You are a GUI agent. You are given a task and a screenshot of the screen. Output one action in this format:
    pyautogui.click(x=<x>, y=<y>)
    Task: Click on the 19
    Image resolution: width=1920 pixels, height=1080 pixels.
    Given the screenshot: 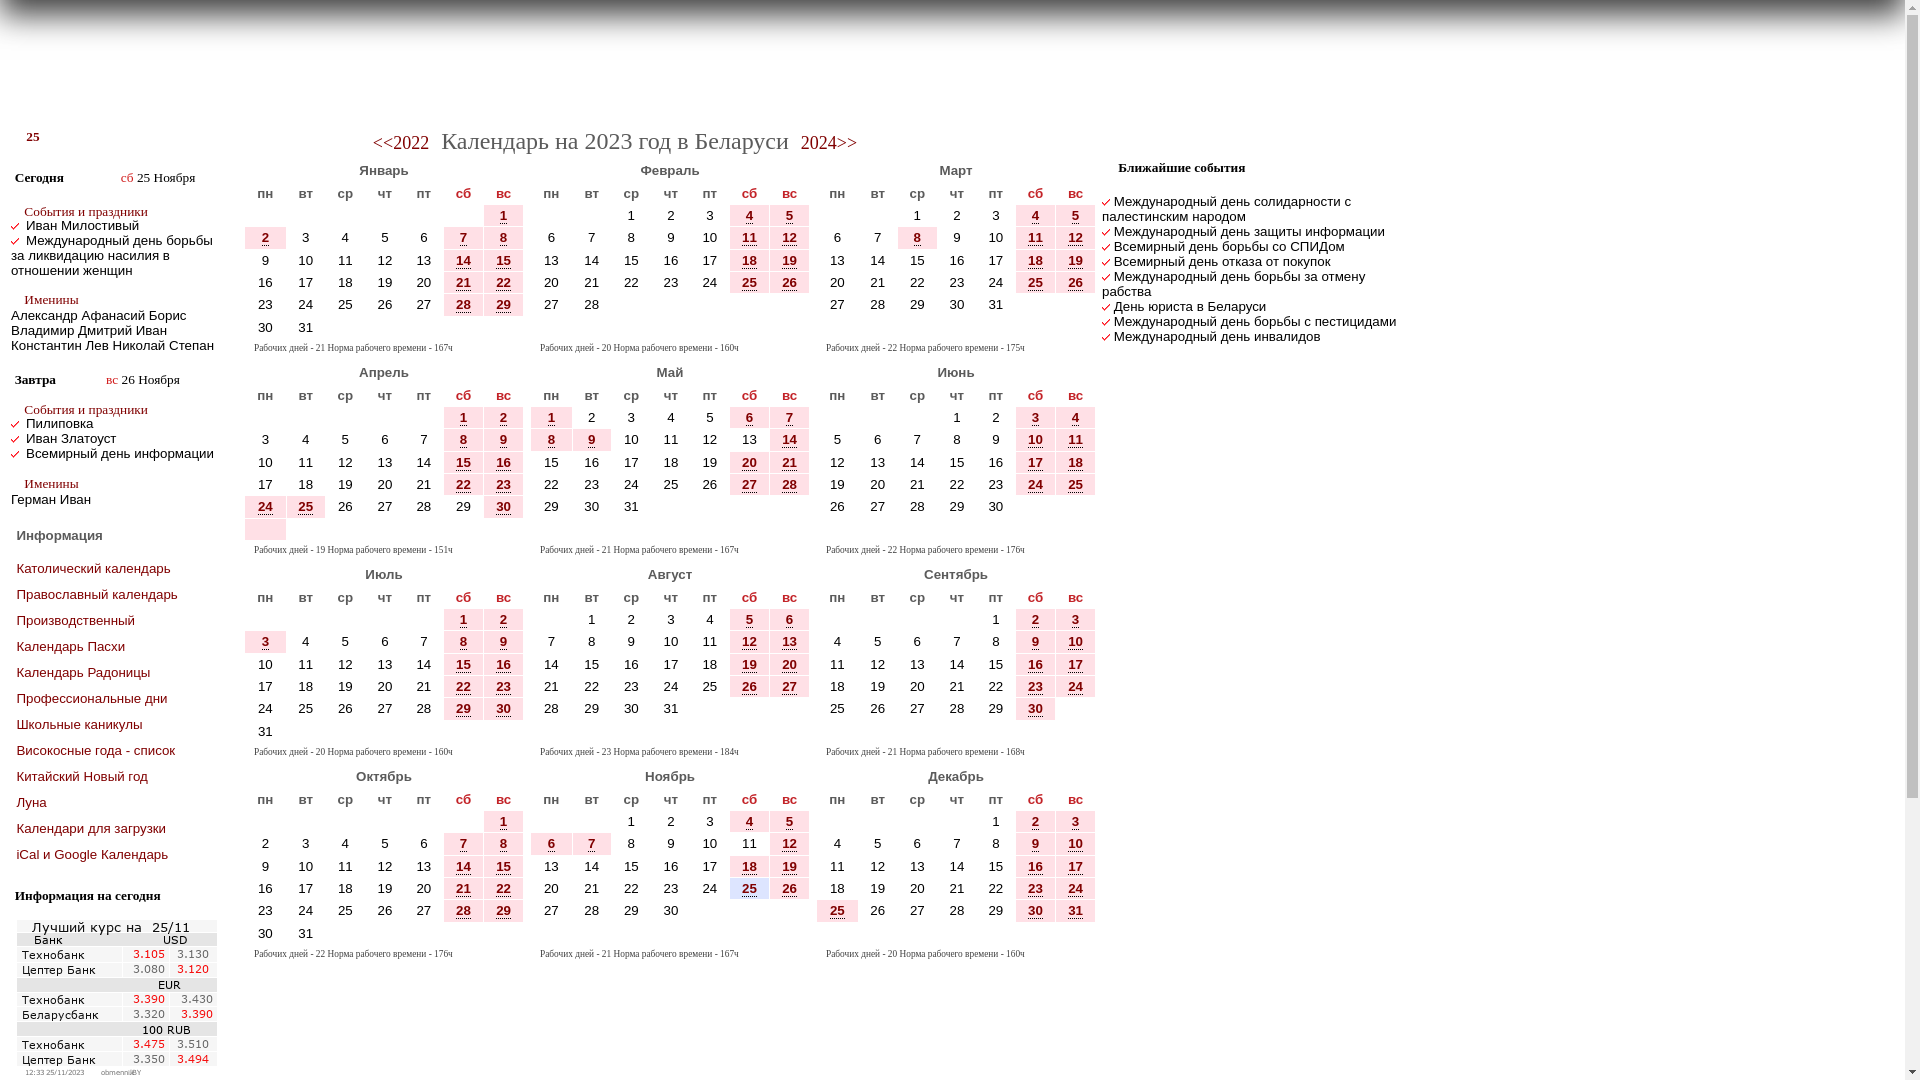 What is the action you would take?
    pyautogui.click(x=750, y=665)
    